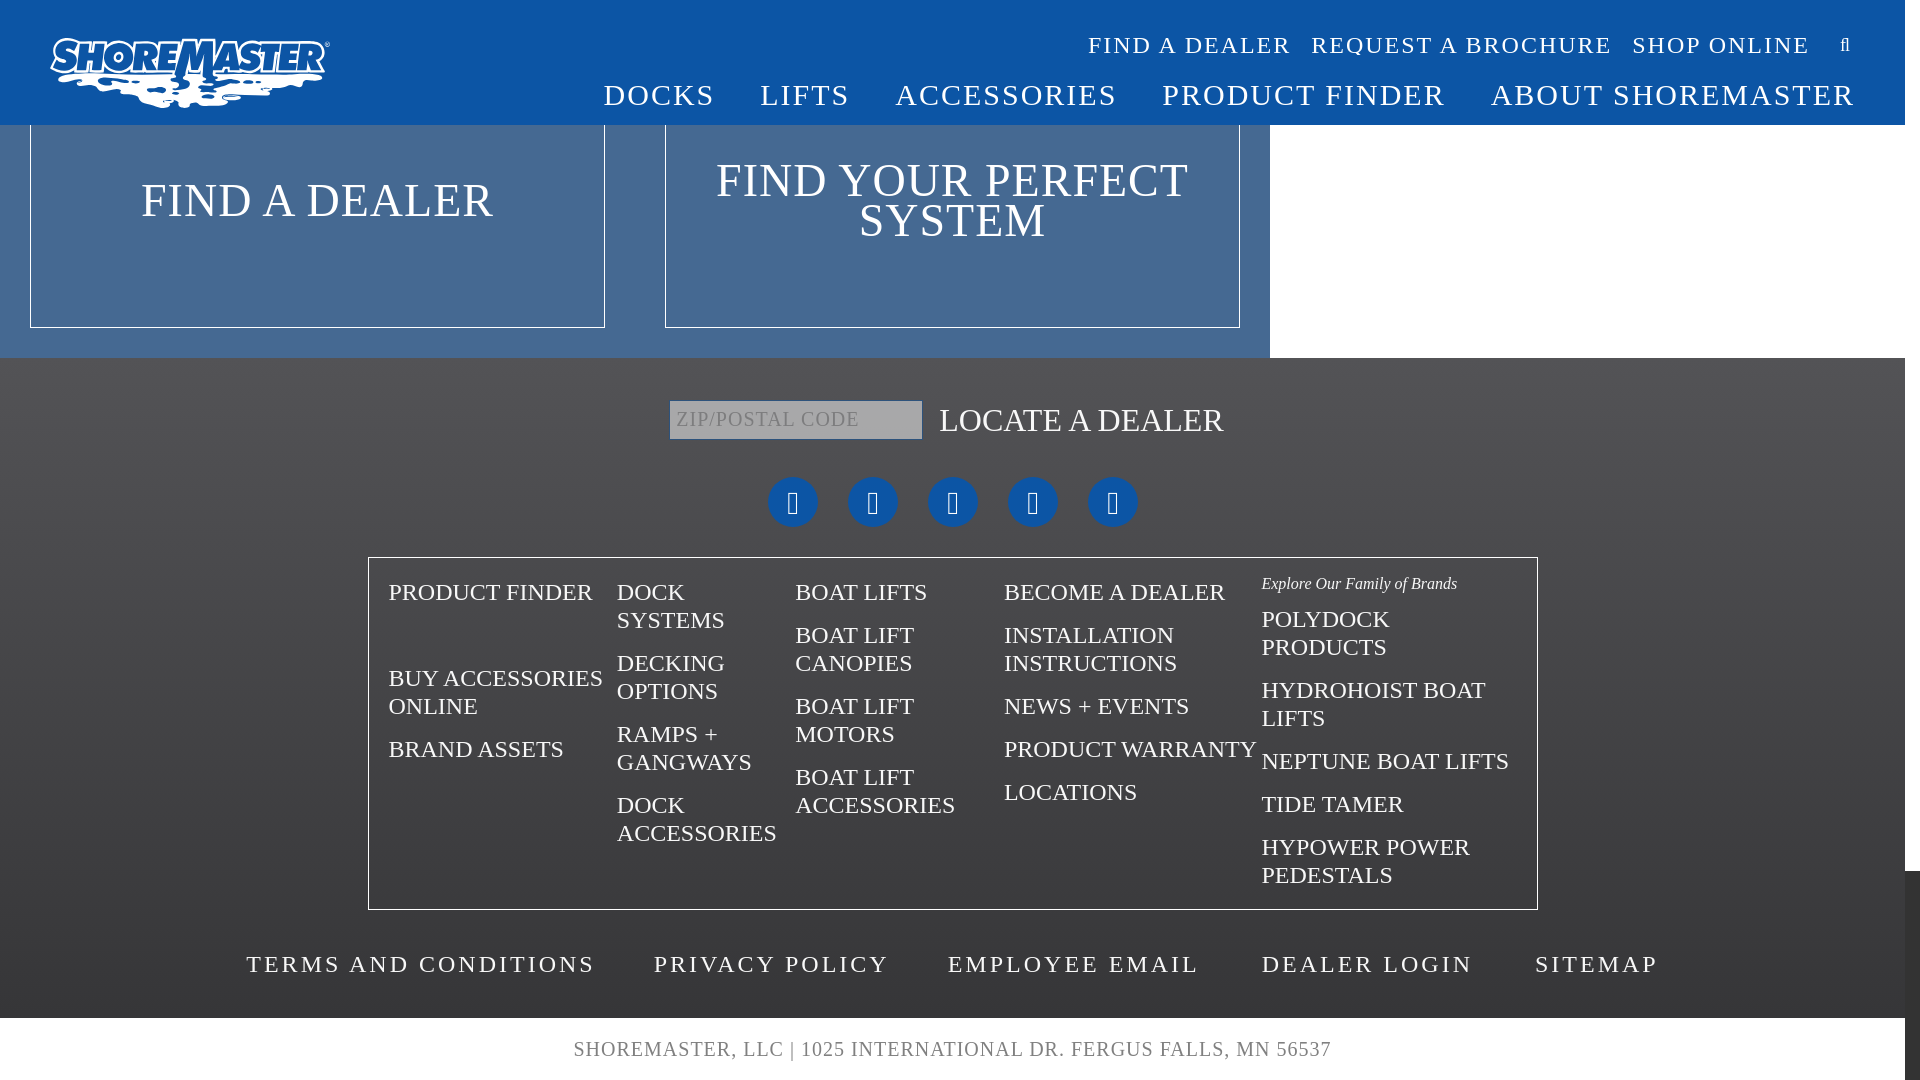 Image resolution: width=1920 pixels, height=1080 pixels. What do you see at coordinates (474, 748) in the screenshot?
I see `Photo-Video` at bounding box center [474, 748].